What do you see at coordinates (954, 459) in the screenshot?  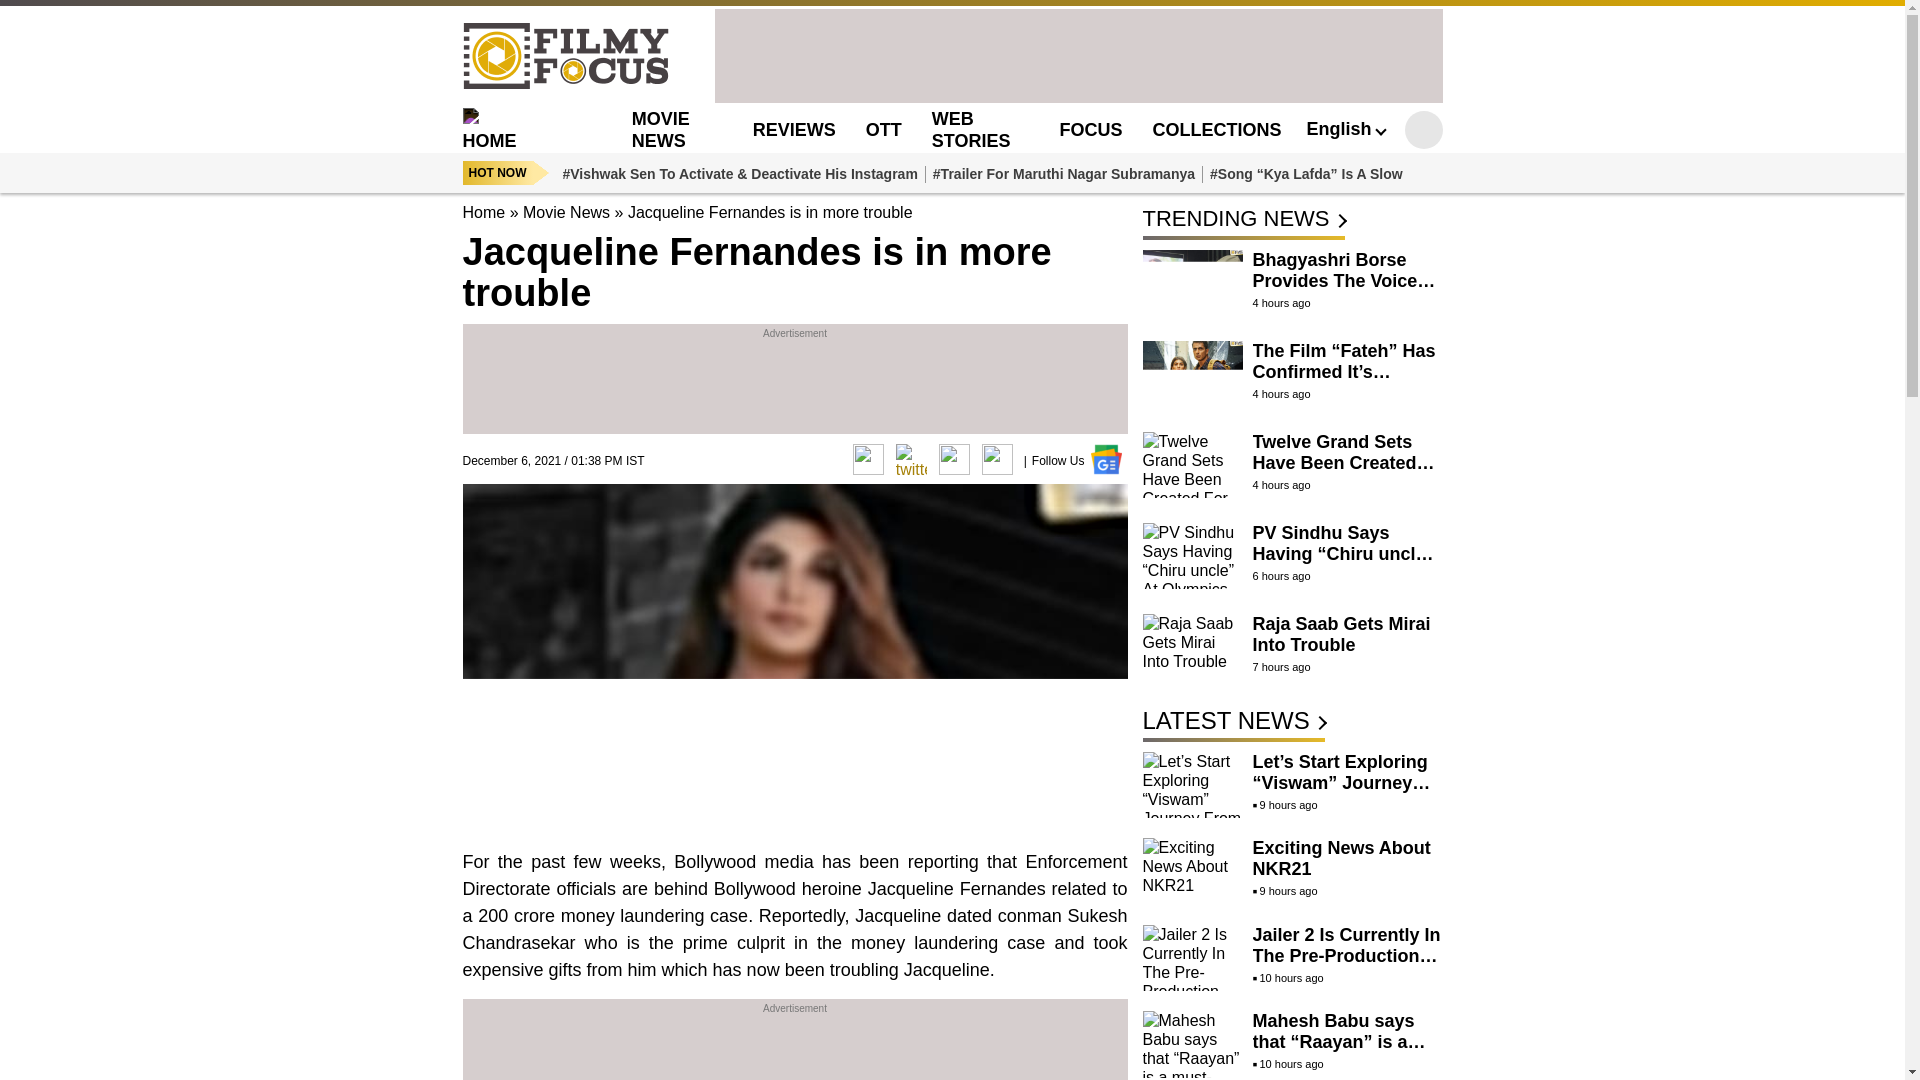 I see `whatsapp ` at bounding box center [954, 459].